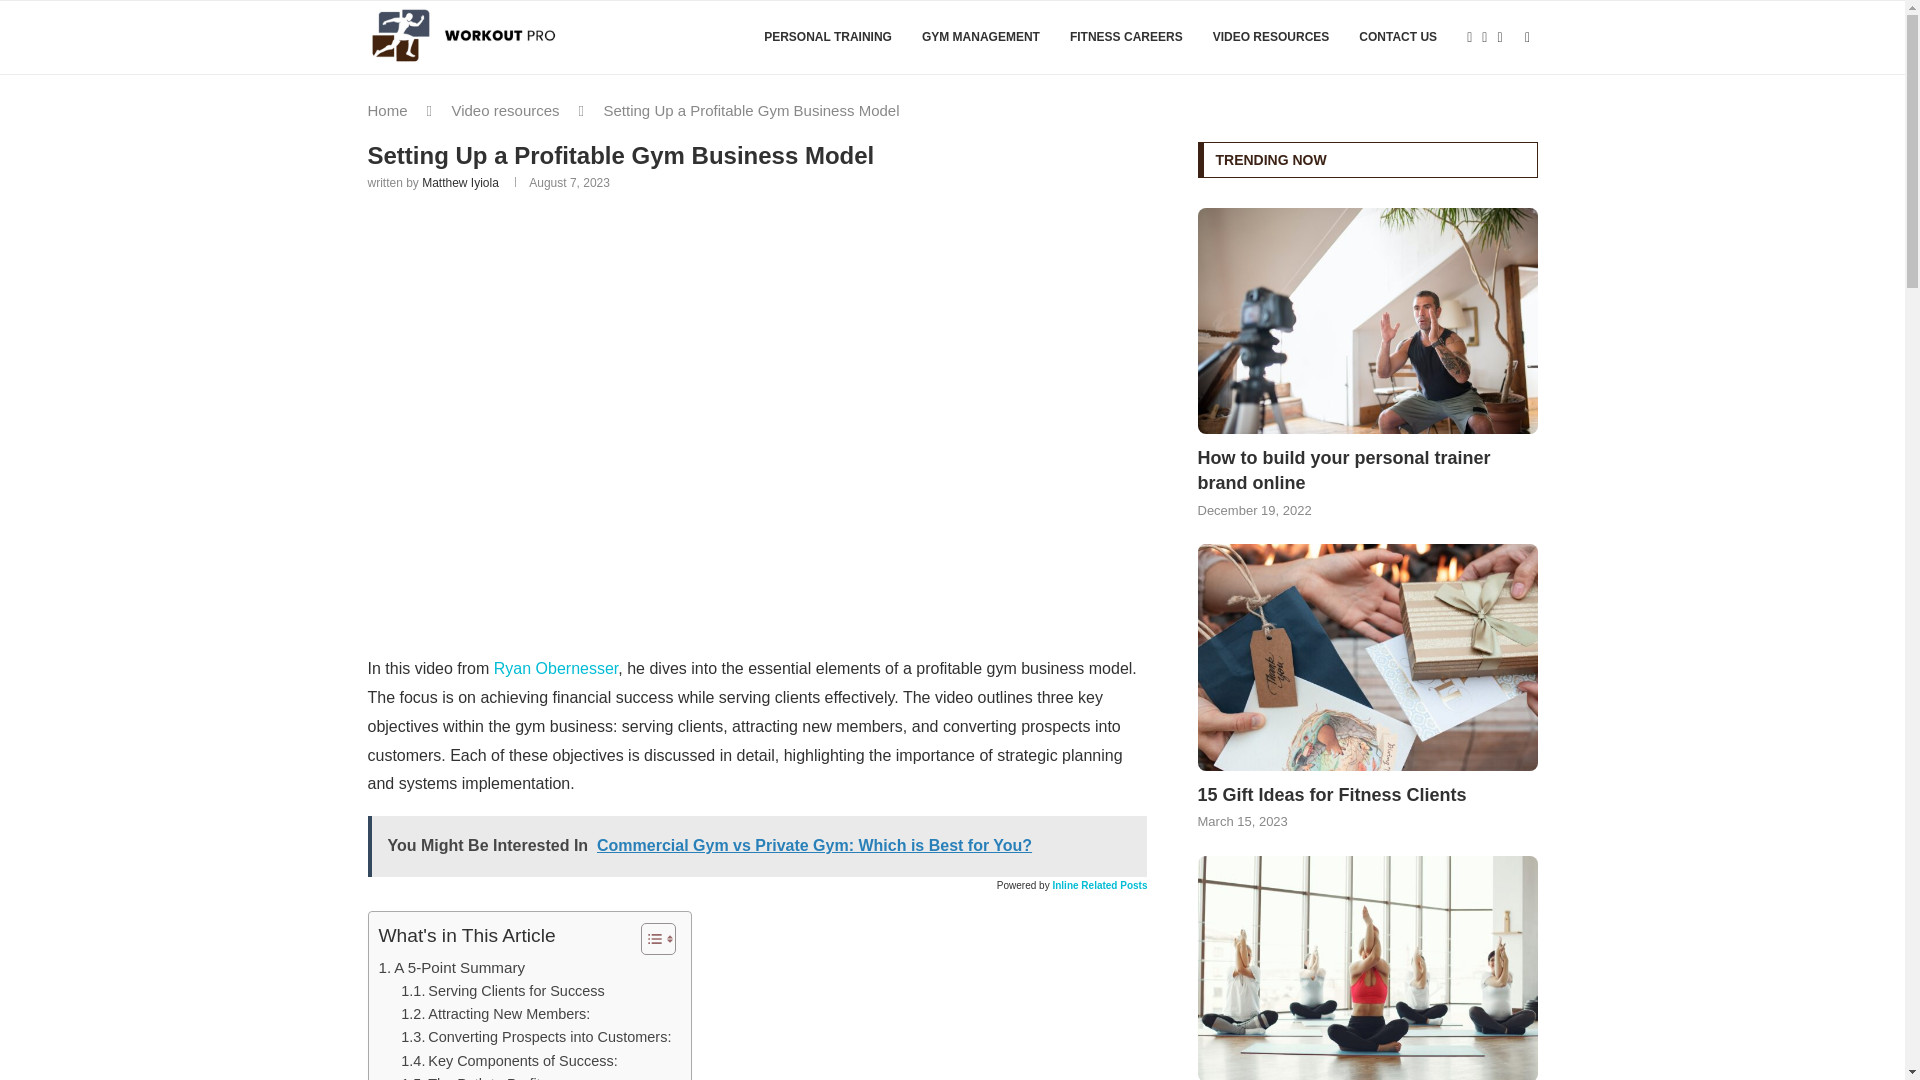 The image size is (1920, 1080). I want to click on CONTACT US, so click(1398, 38).